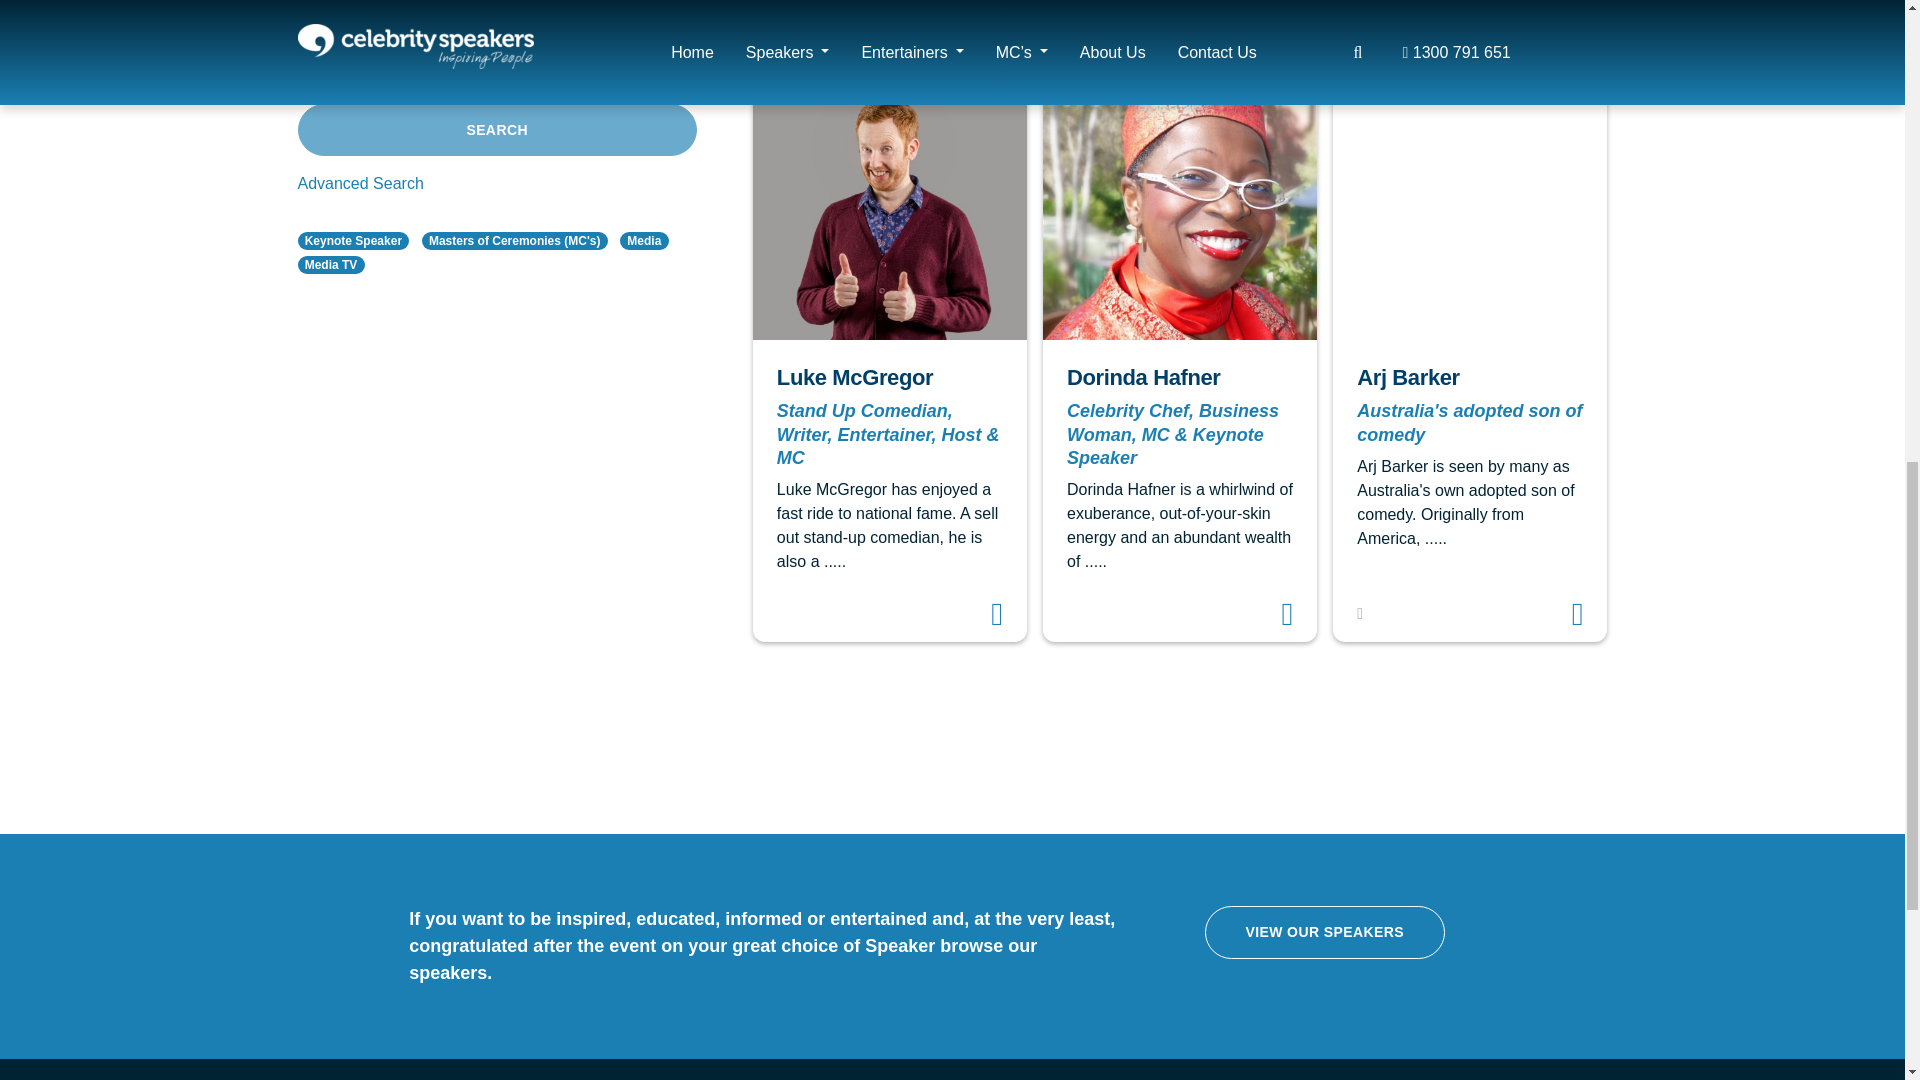 This screenshot has height=1080, width=1920. Describe the element at coordinates (496, 129) in the screenshot. I see `Search` at that location.